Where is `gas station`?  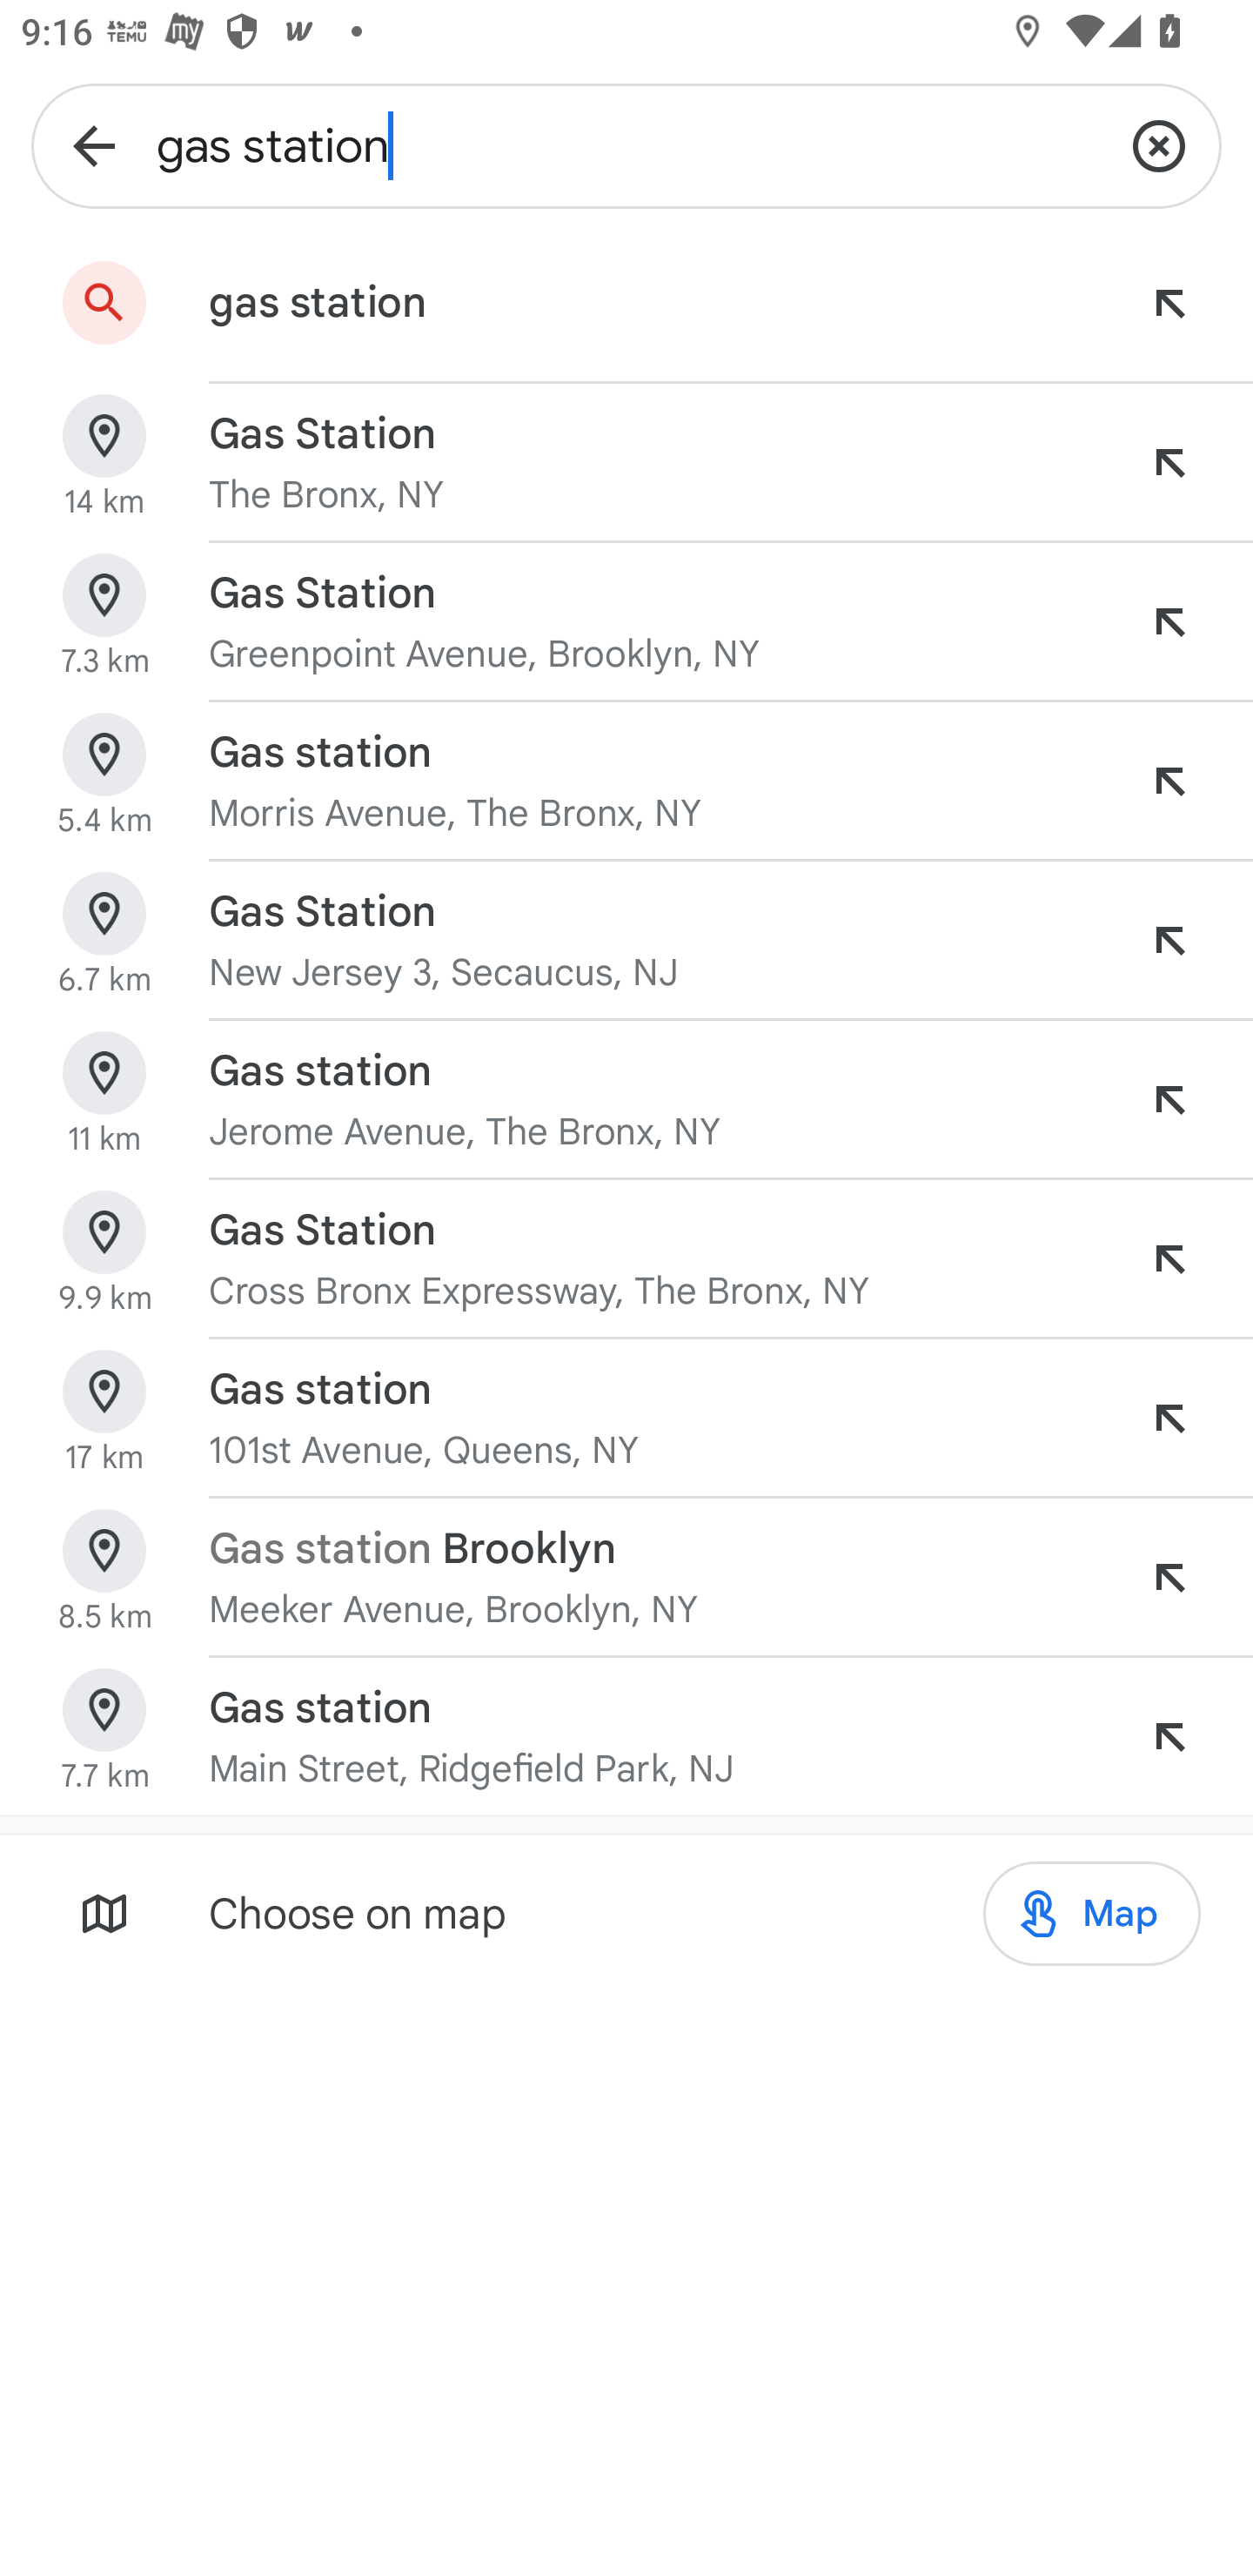
gas station is located at coordinates (626, 144).